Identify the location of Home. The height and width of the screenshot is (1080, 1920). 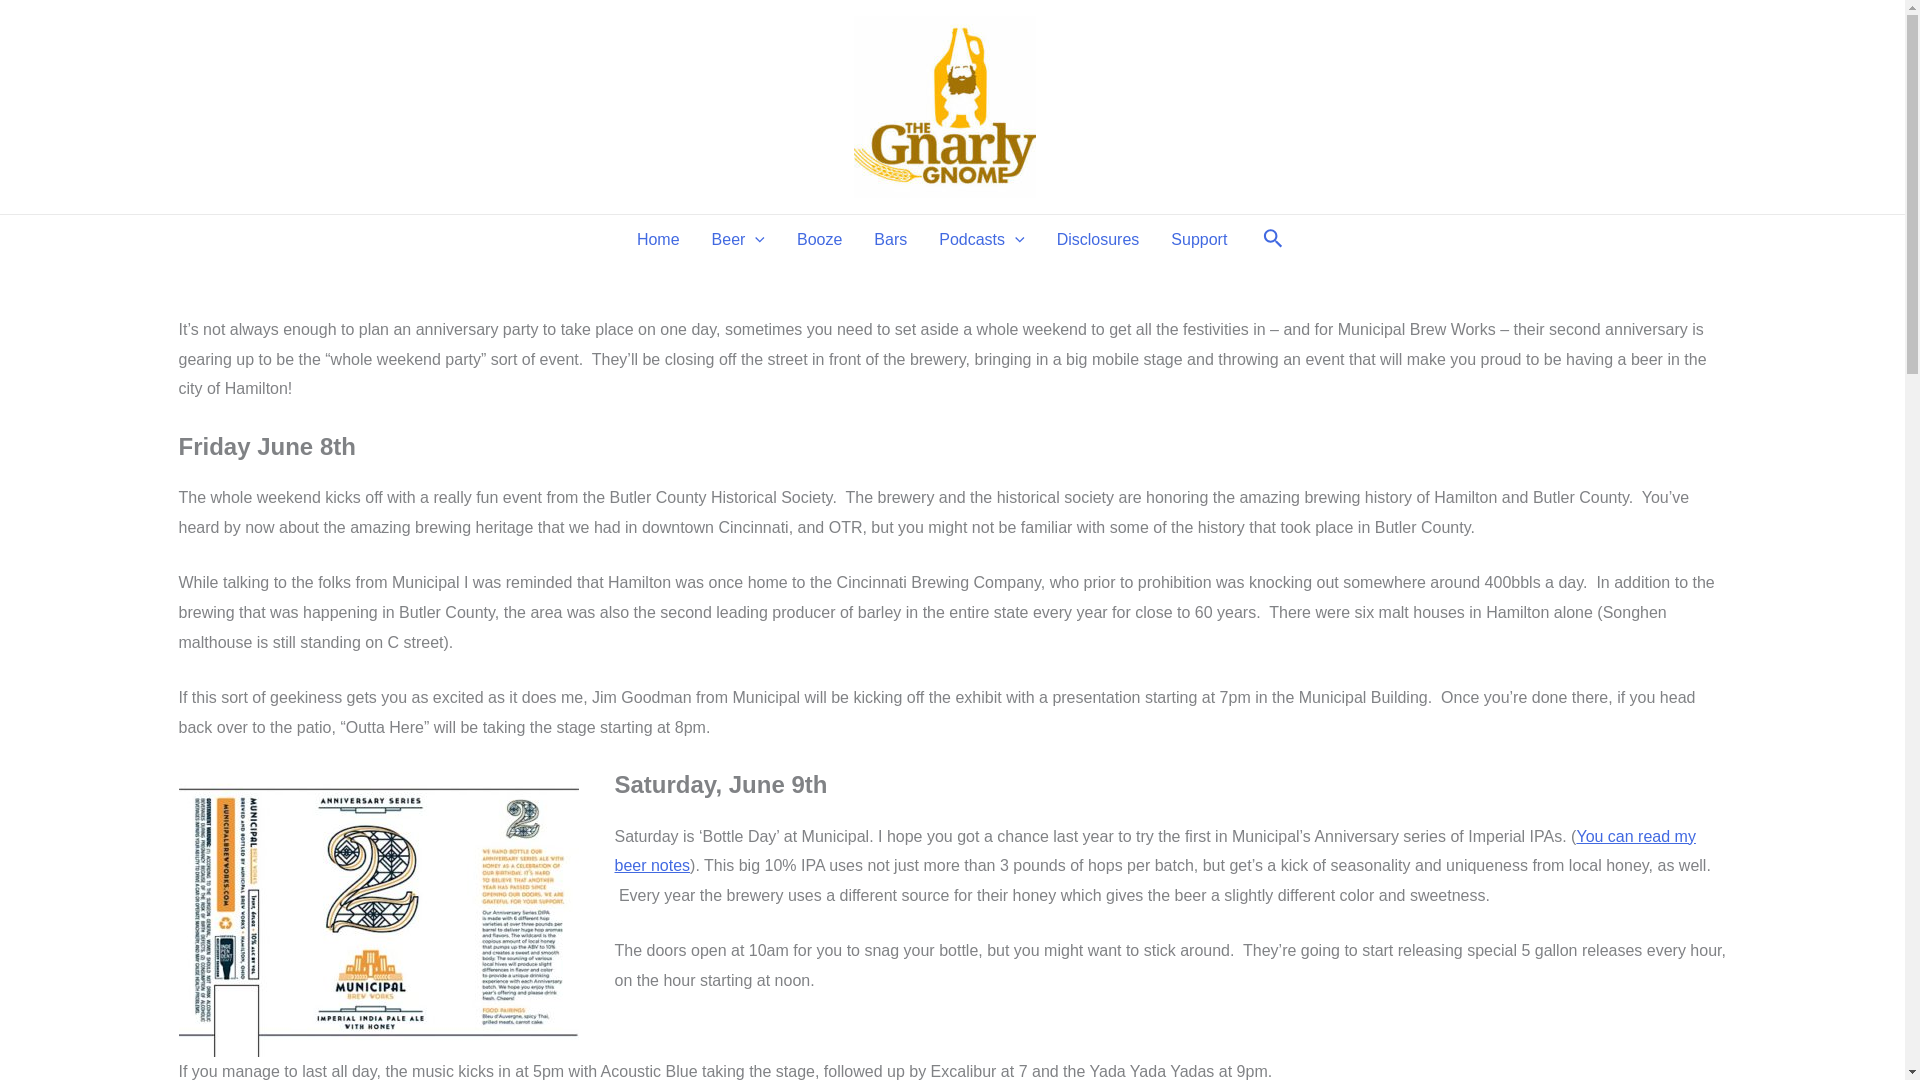
(658, 239).